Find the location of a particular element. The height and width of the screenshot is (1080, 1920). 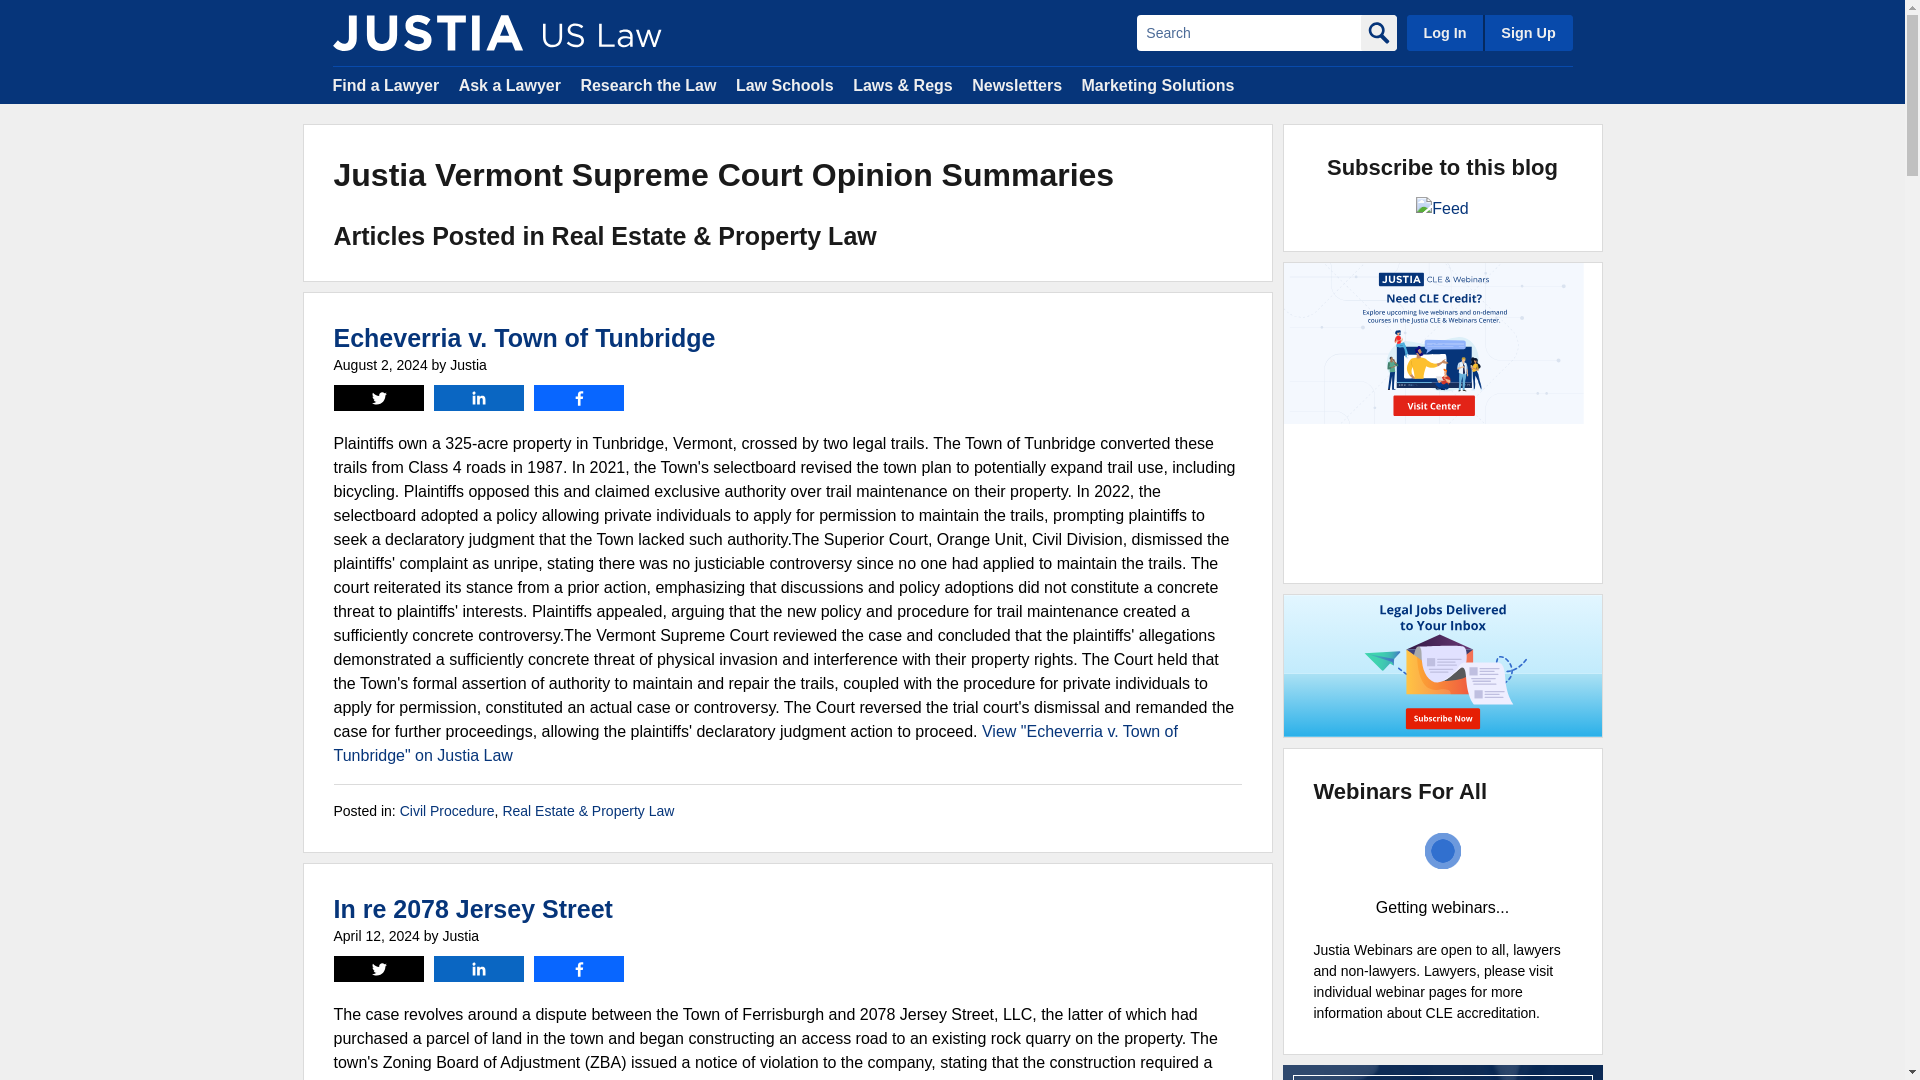

Research the Law is located at coordinates (648, 84).